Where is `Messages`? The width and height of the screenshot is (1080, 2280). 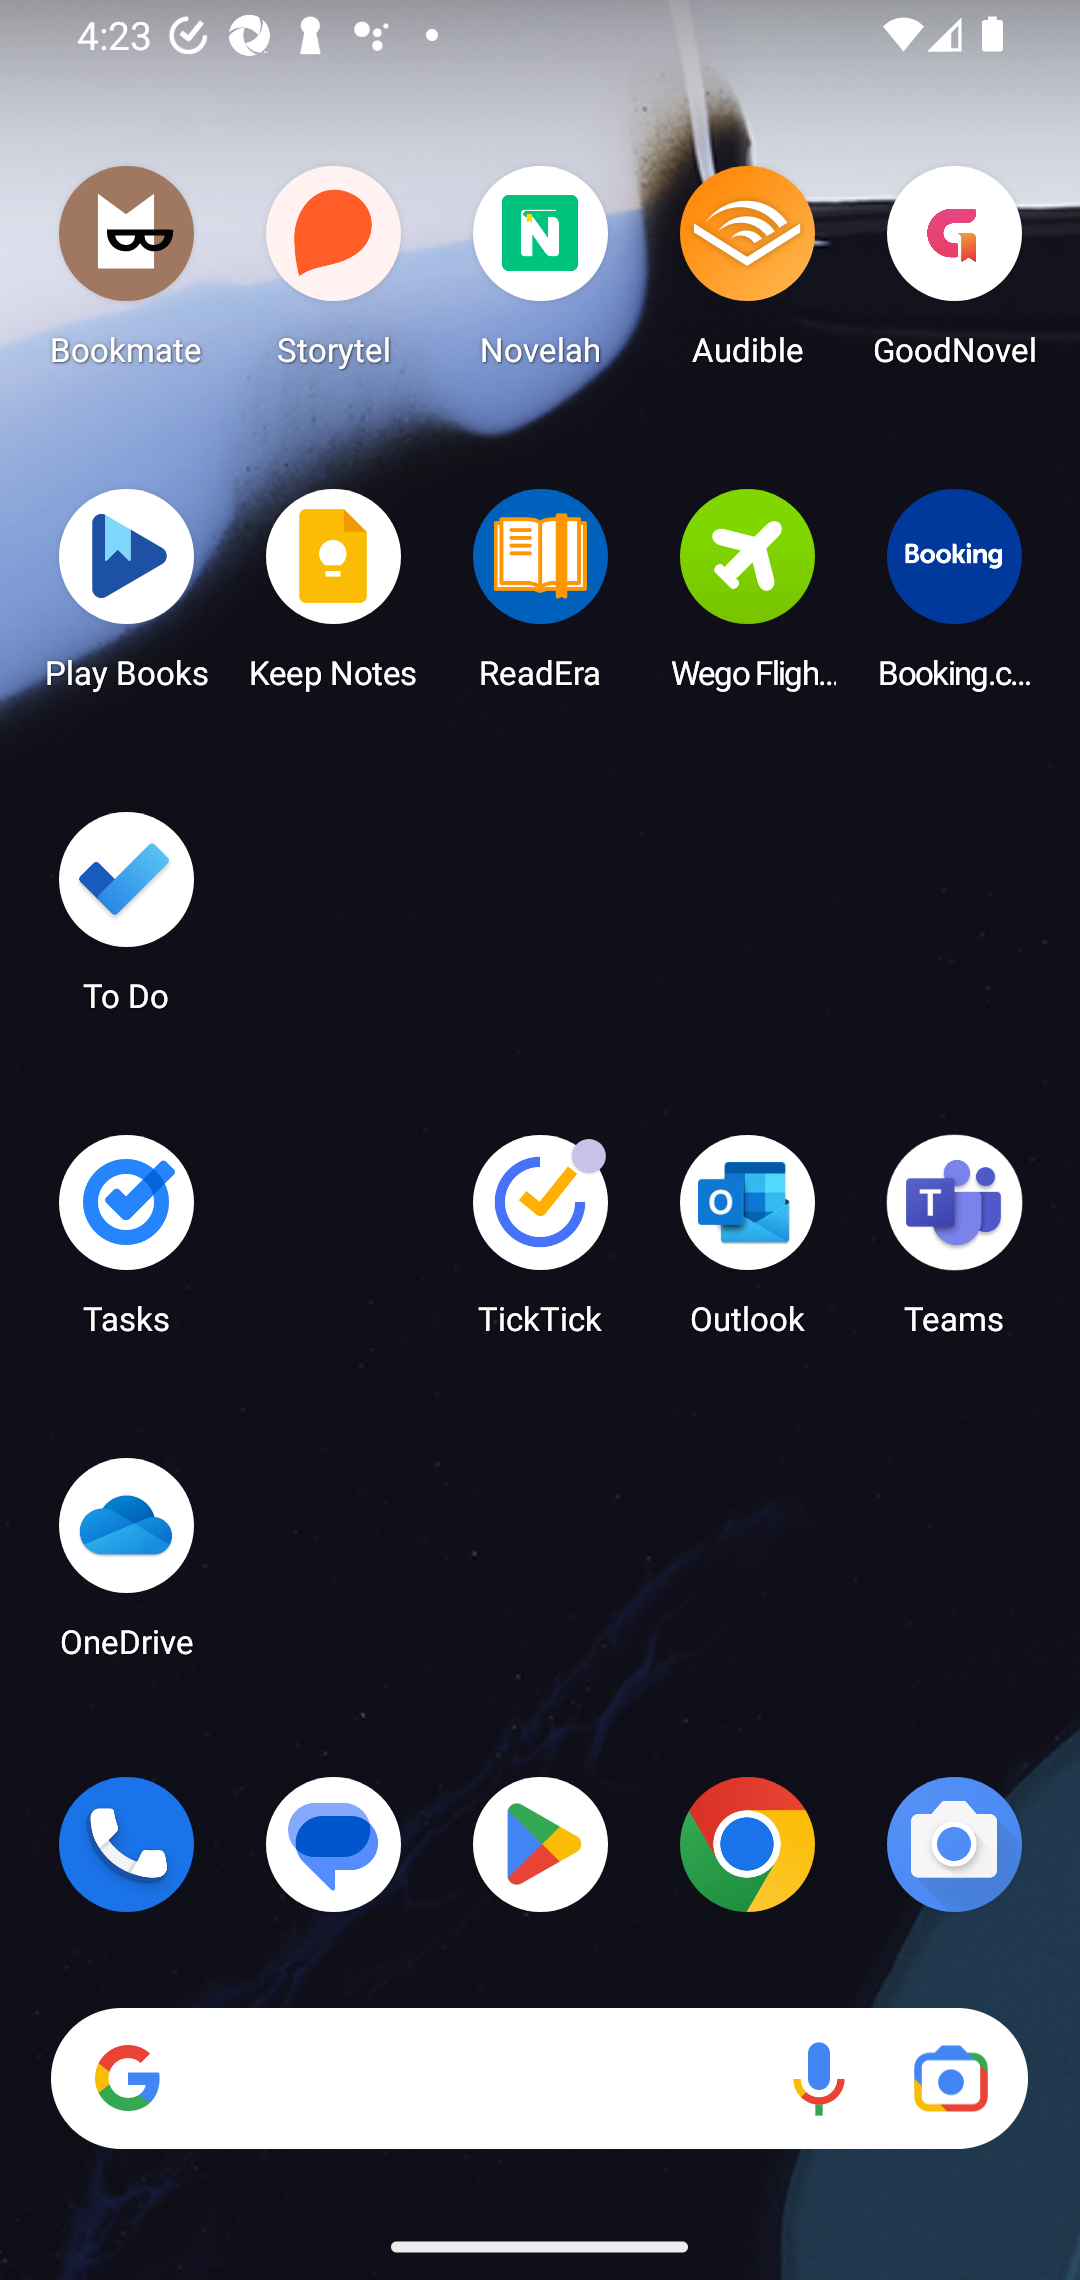
Messages is located at coordinates (334, 1844).